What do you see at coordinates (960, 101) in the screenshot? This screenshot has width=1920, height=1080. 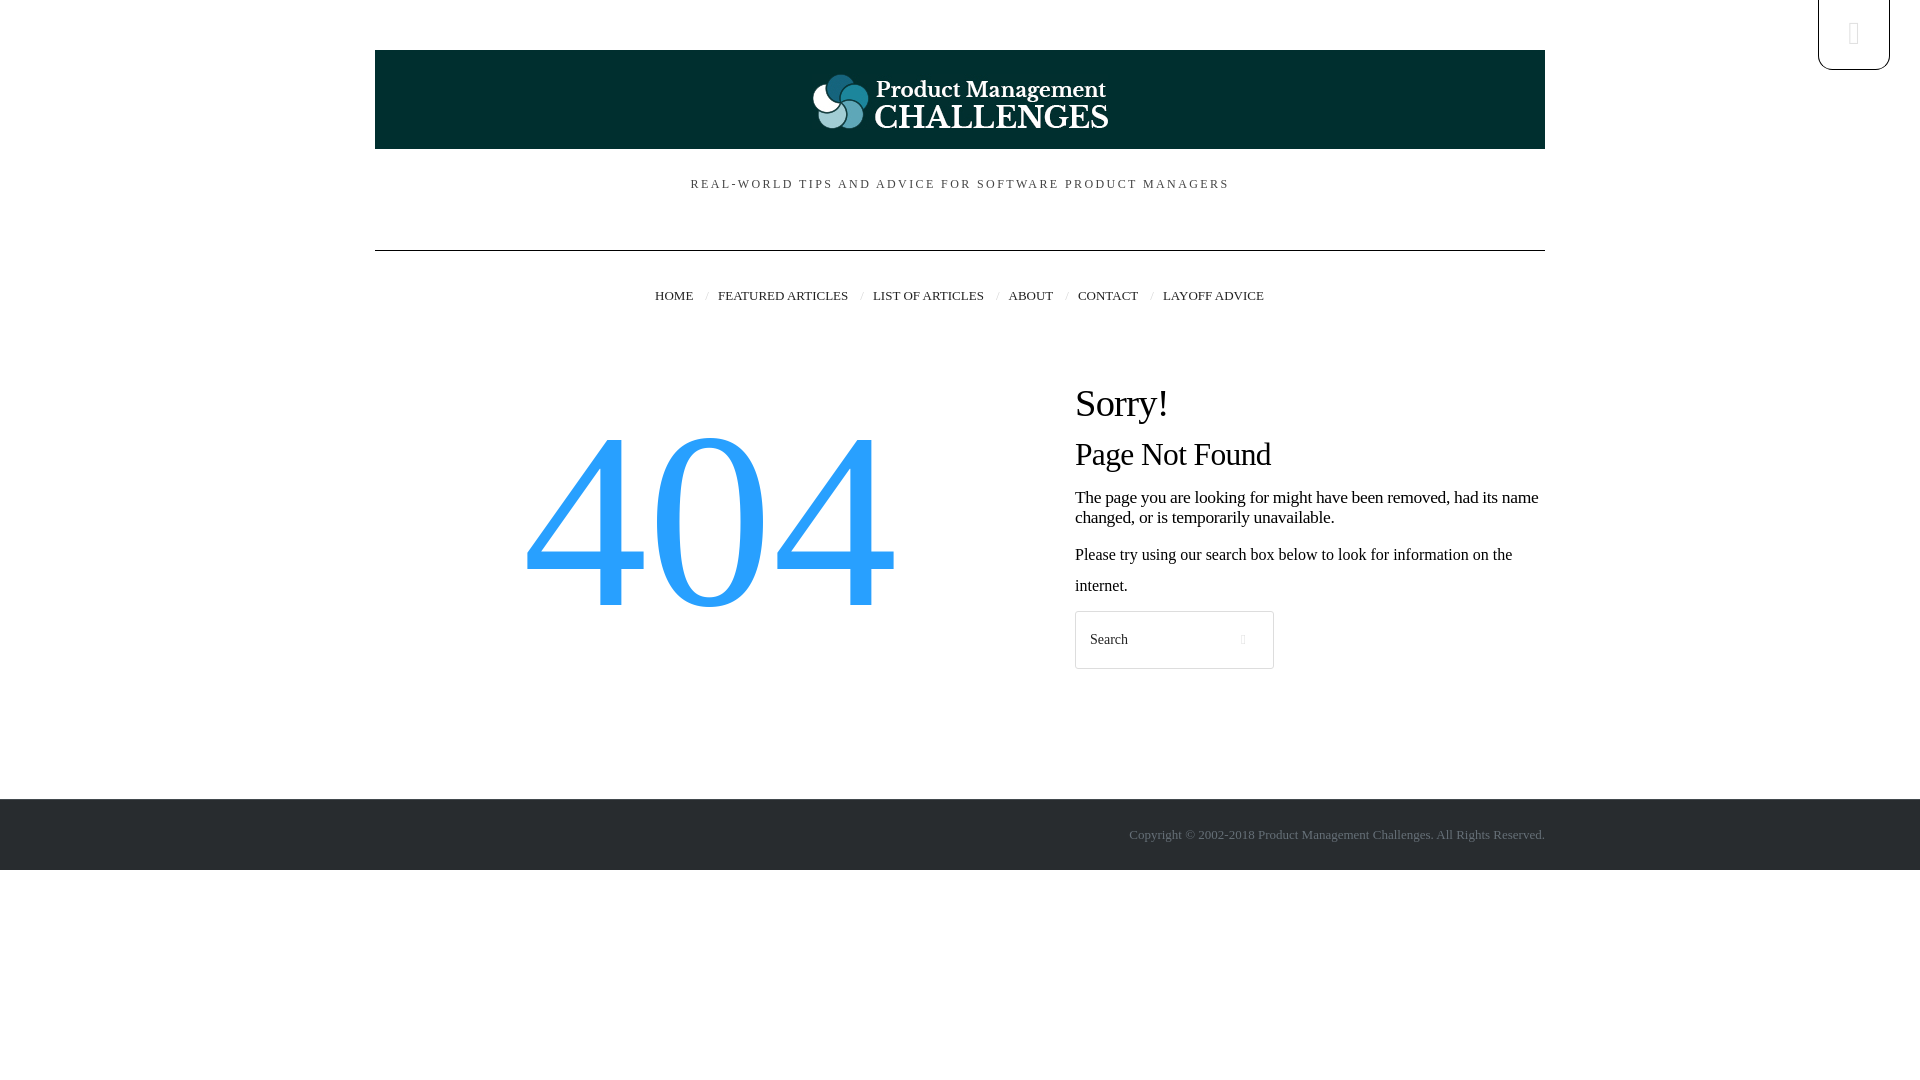 I see `Real-World Tips and Advice for Software Product Managers` at bounding box center [960, 101].